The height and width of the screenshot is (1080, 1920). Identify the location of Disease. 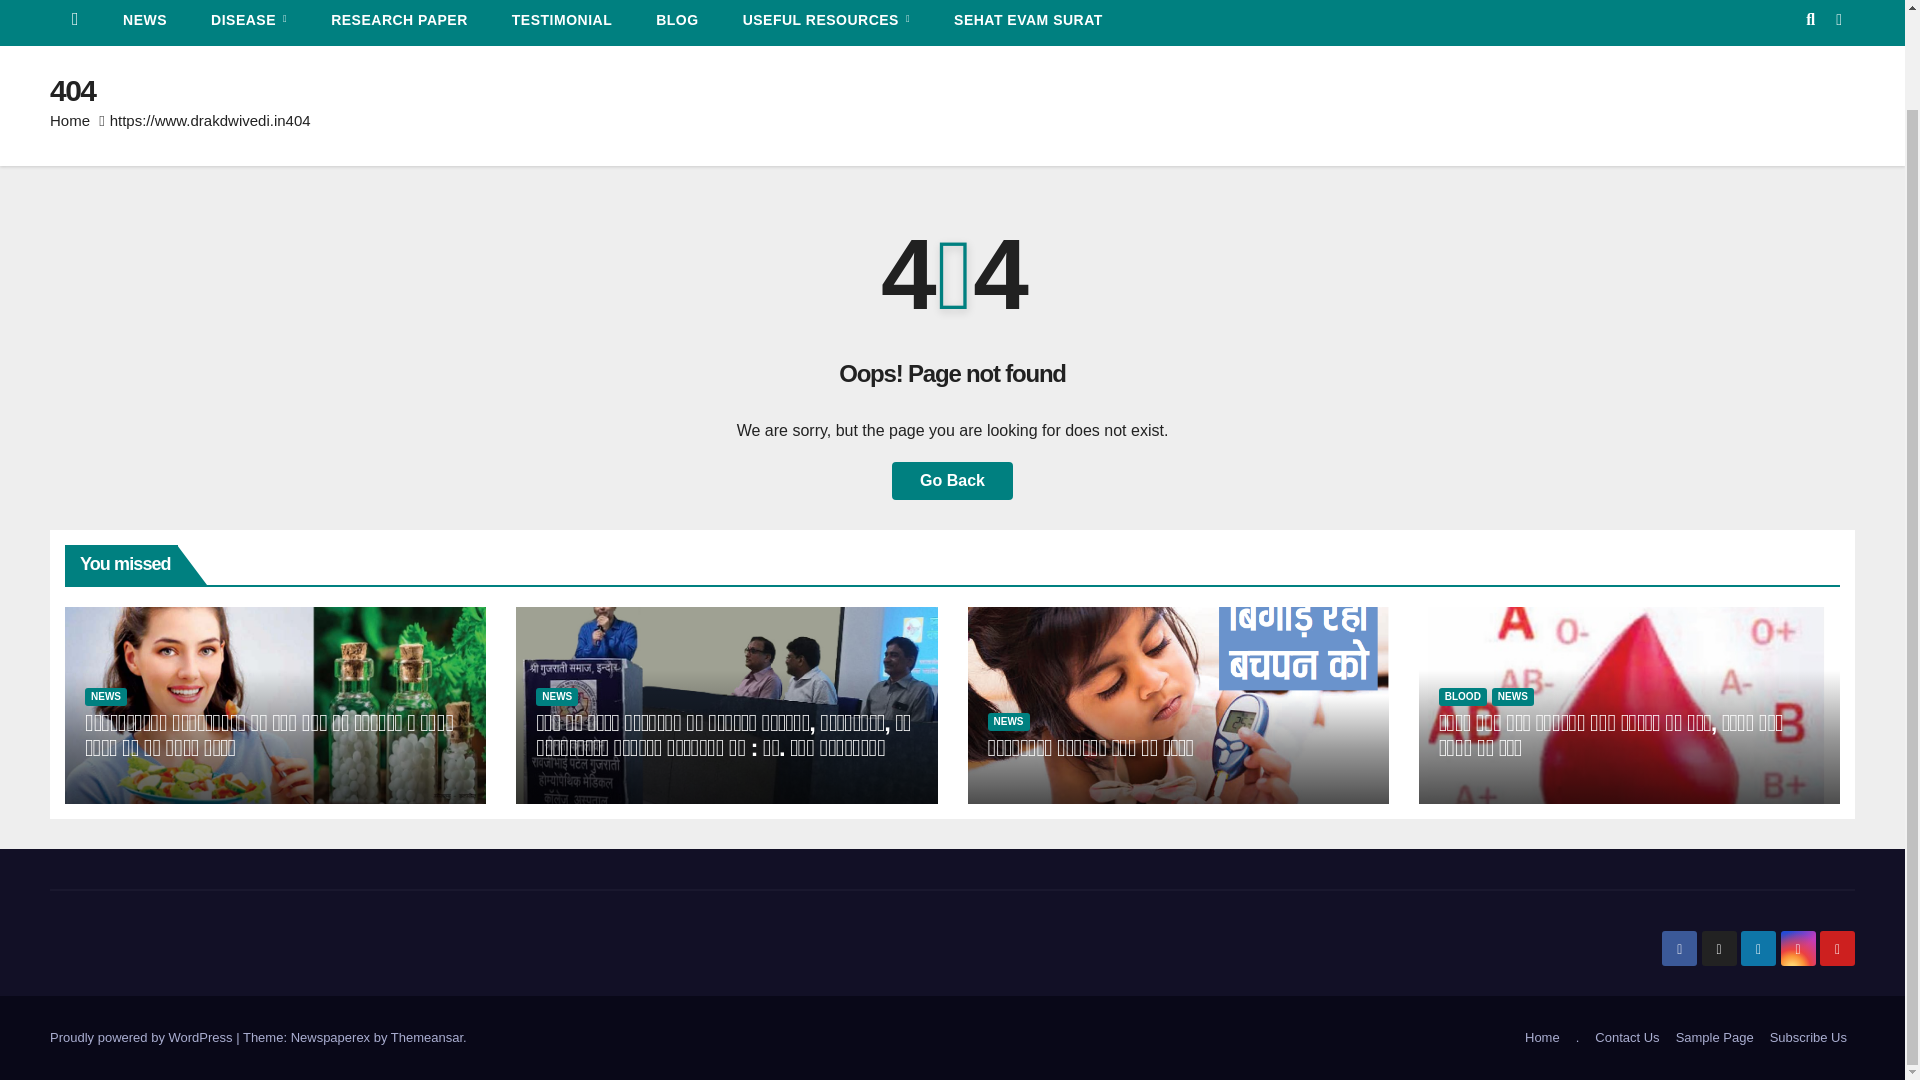
(248, 23).